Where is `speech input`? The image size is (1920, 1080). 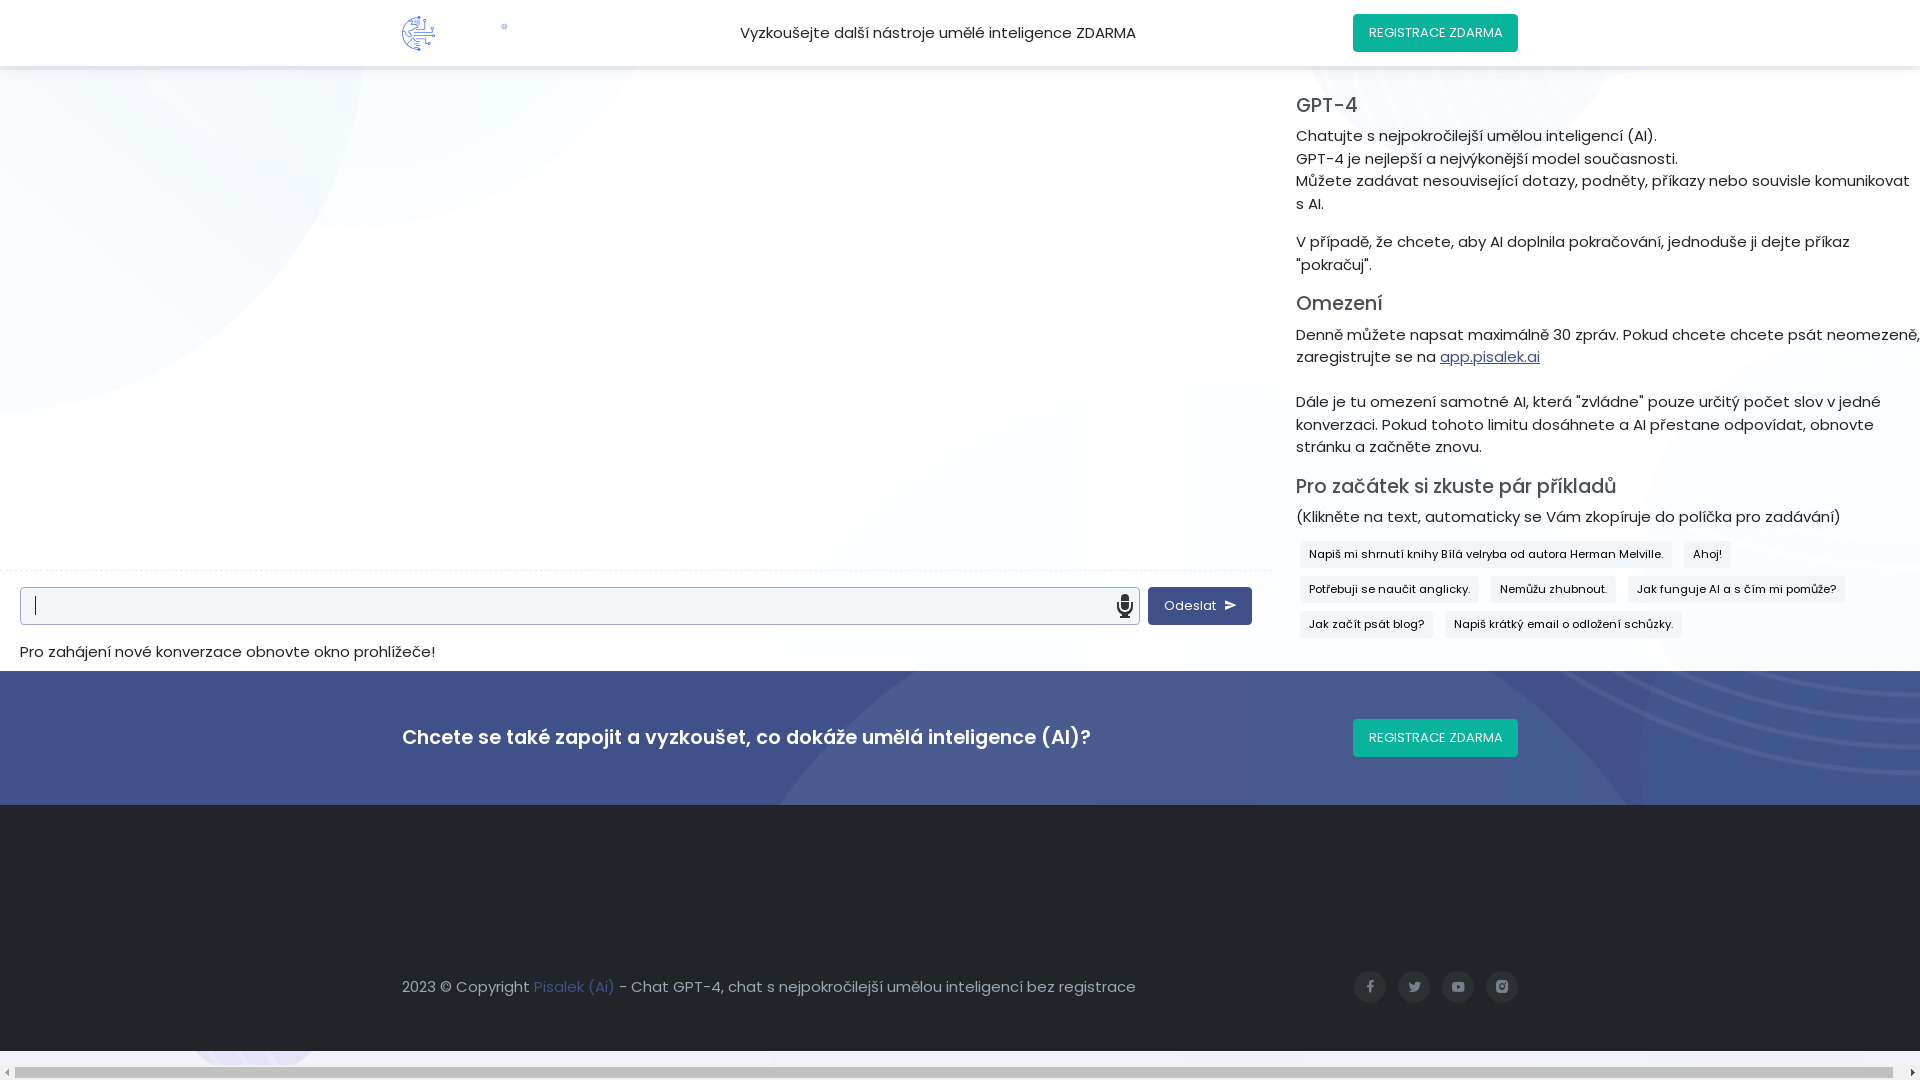 speech input is located at coordinates (1125, 606).